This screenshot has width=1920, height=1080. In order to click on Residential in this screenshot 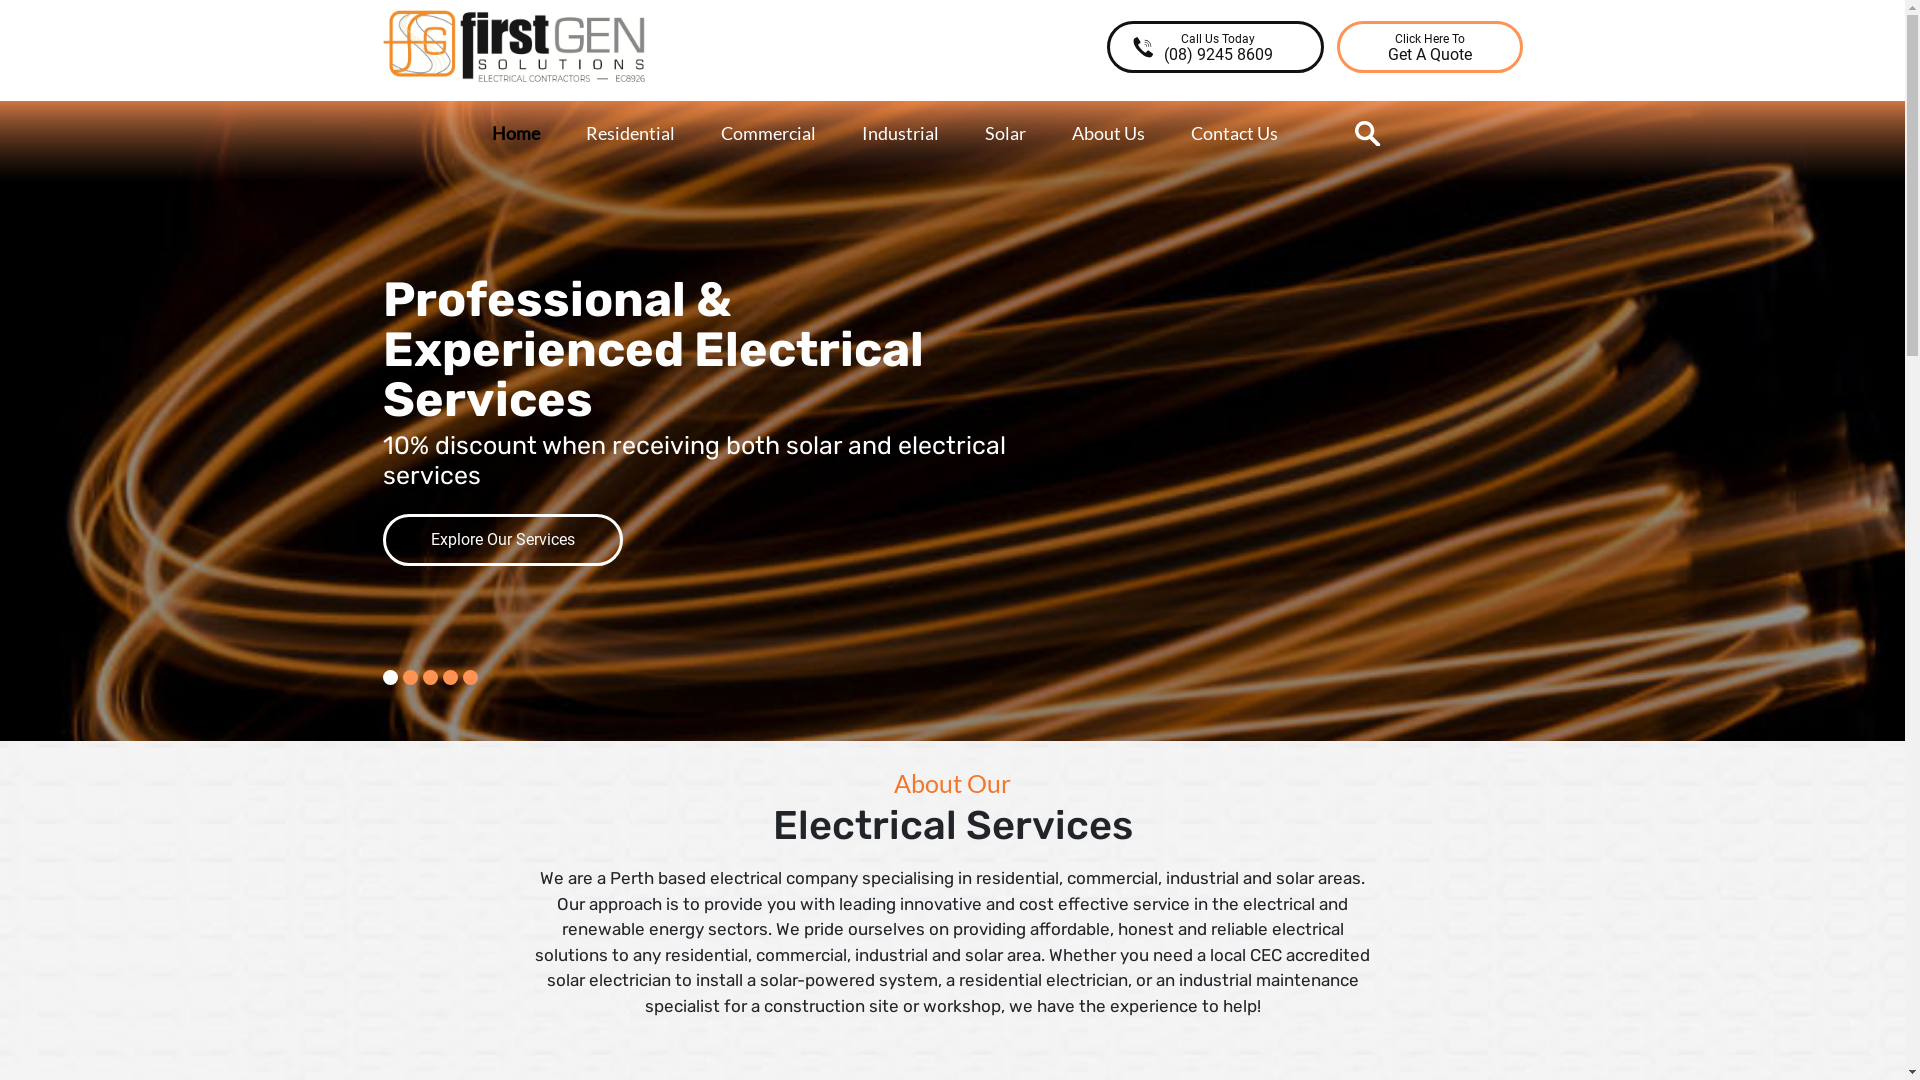, I will do `click(630, 134)`.